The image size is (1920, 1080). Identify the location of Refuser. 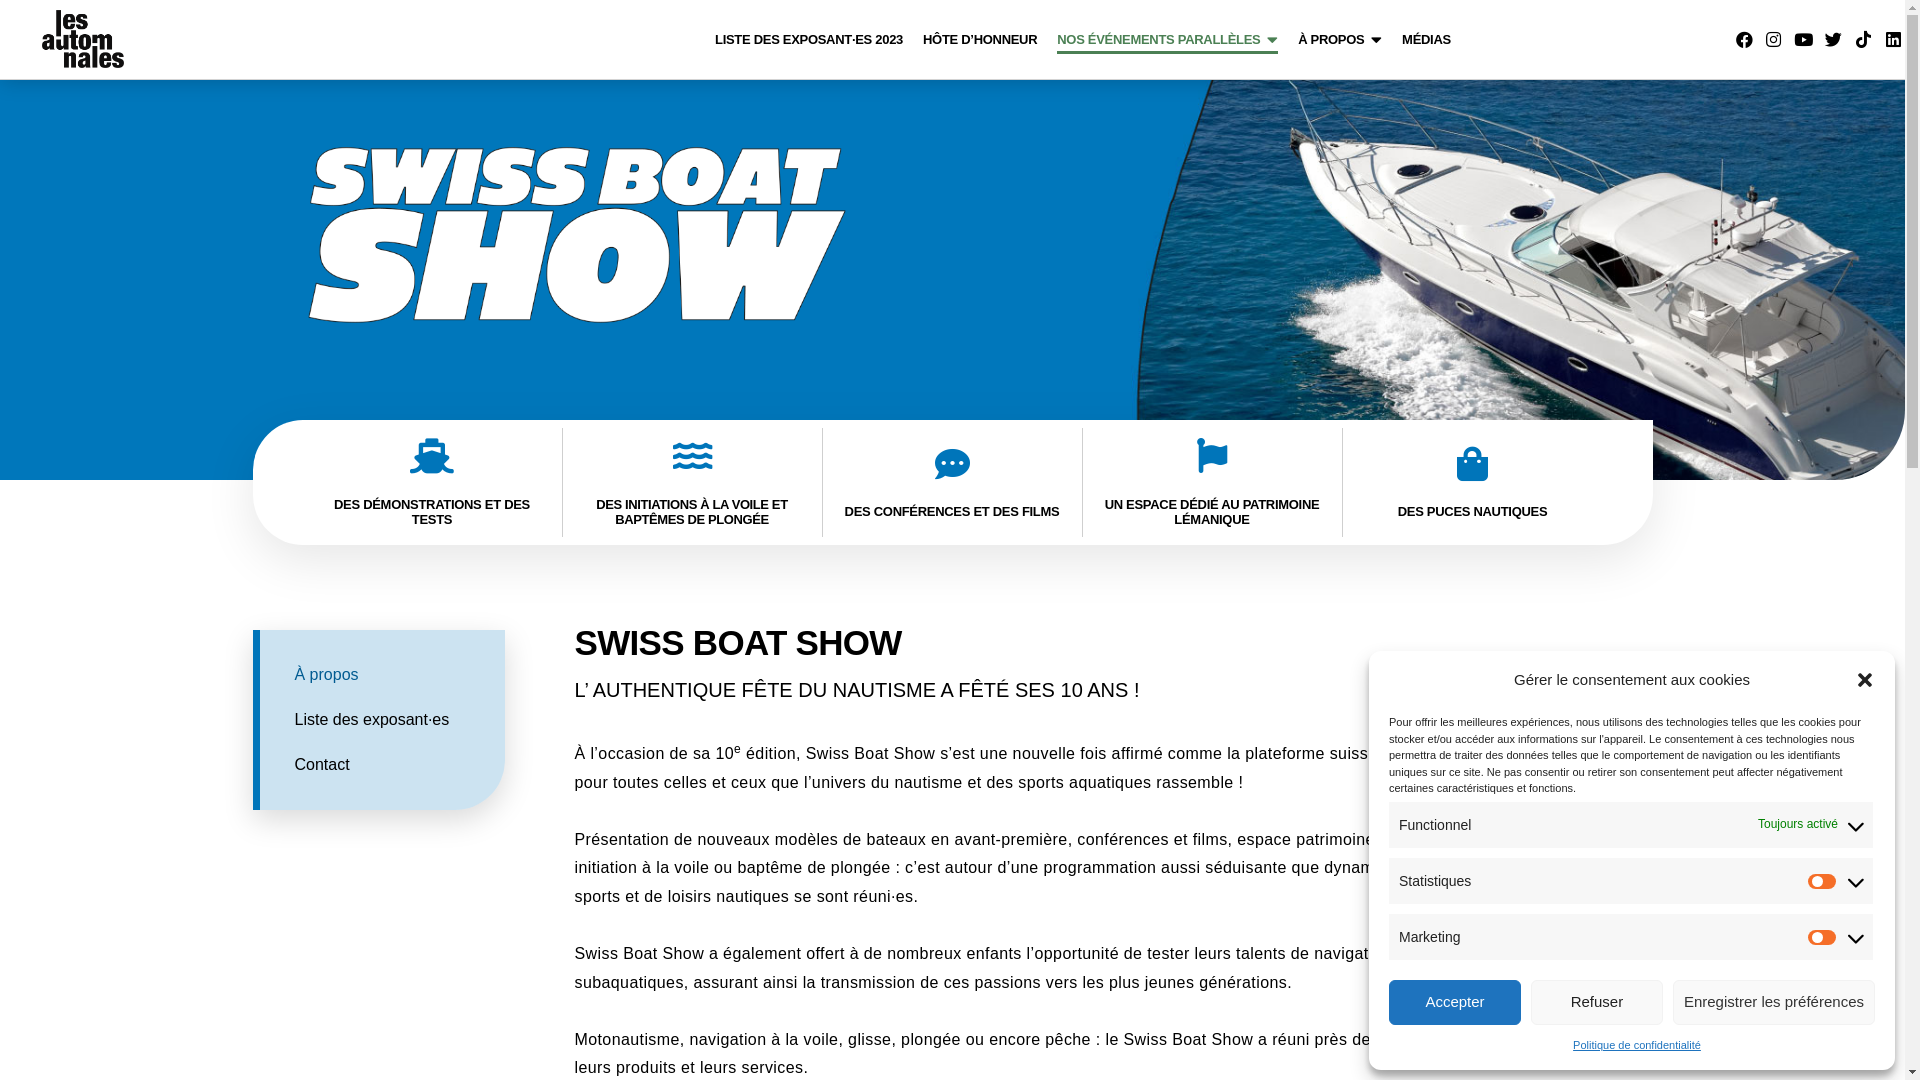
(1597, 1002).